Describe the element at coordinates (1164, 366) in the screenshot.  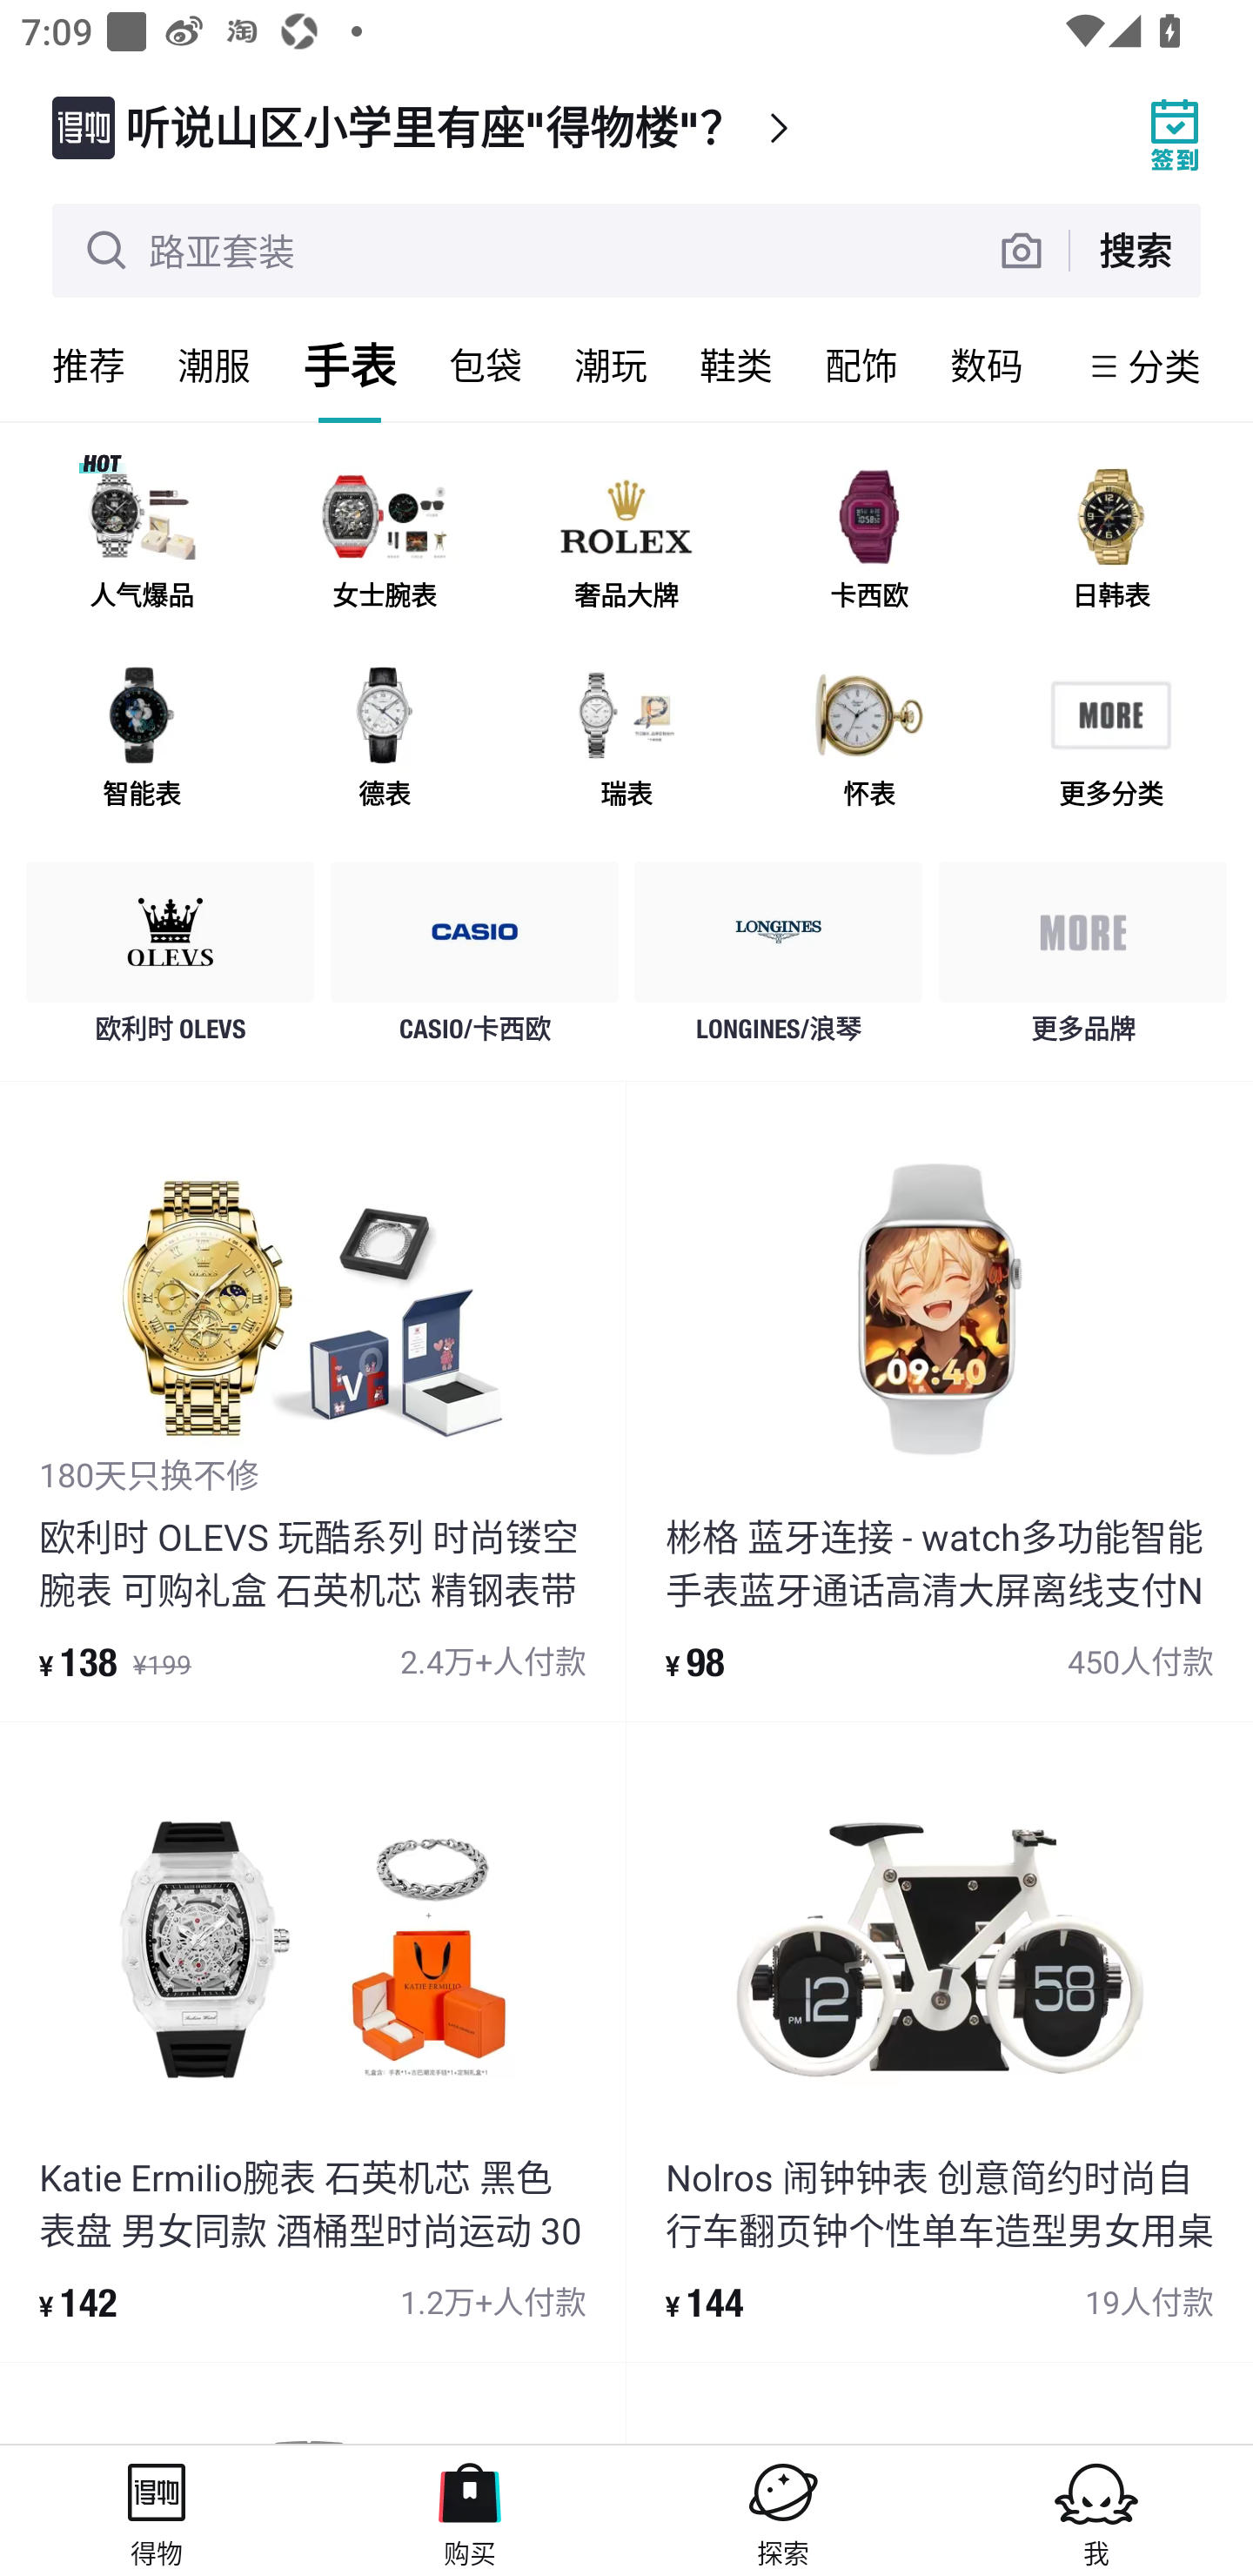
I see `分类` at that location.